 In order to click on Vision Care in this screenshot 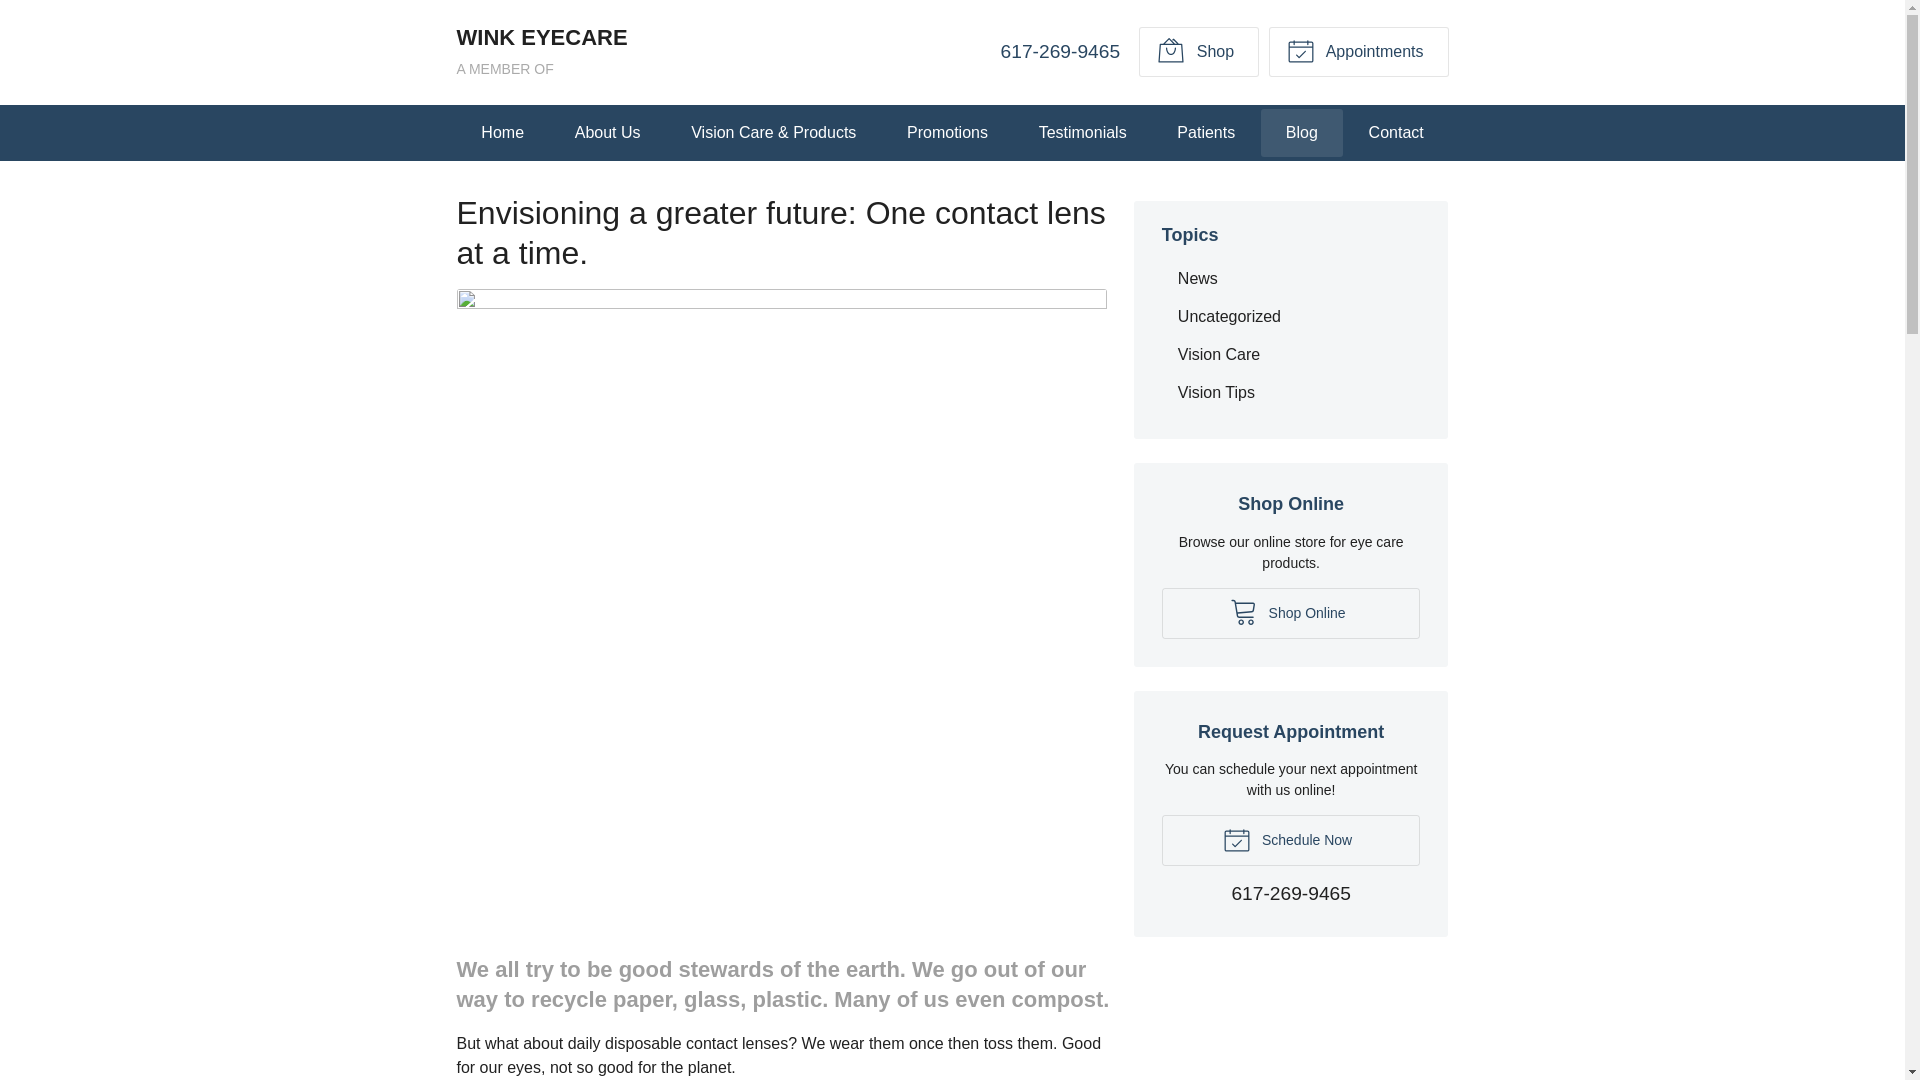, I will do `click(1290, 354)`.